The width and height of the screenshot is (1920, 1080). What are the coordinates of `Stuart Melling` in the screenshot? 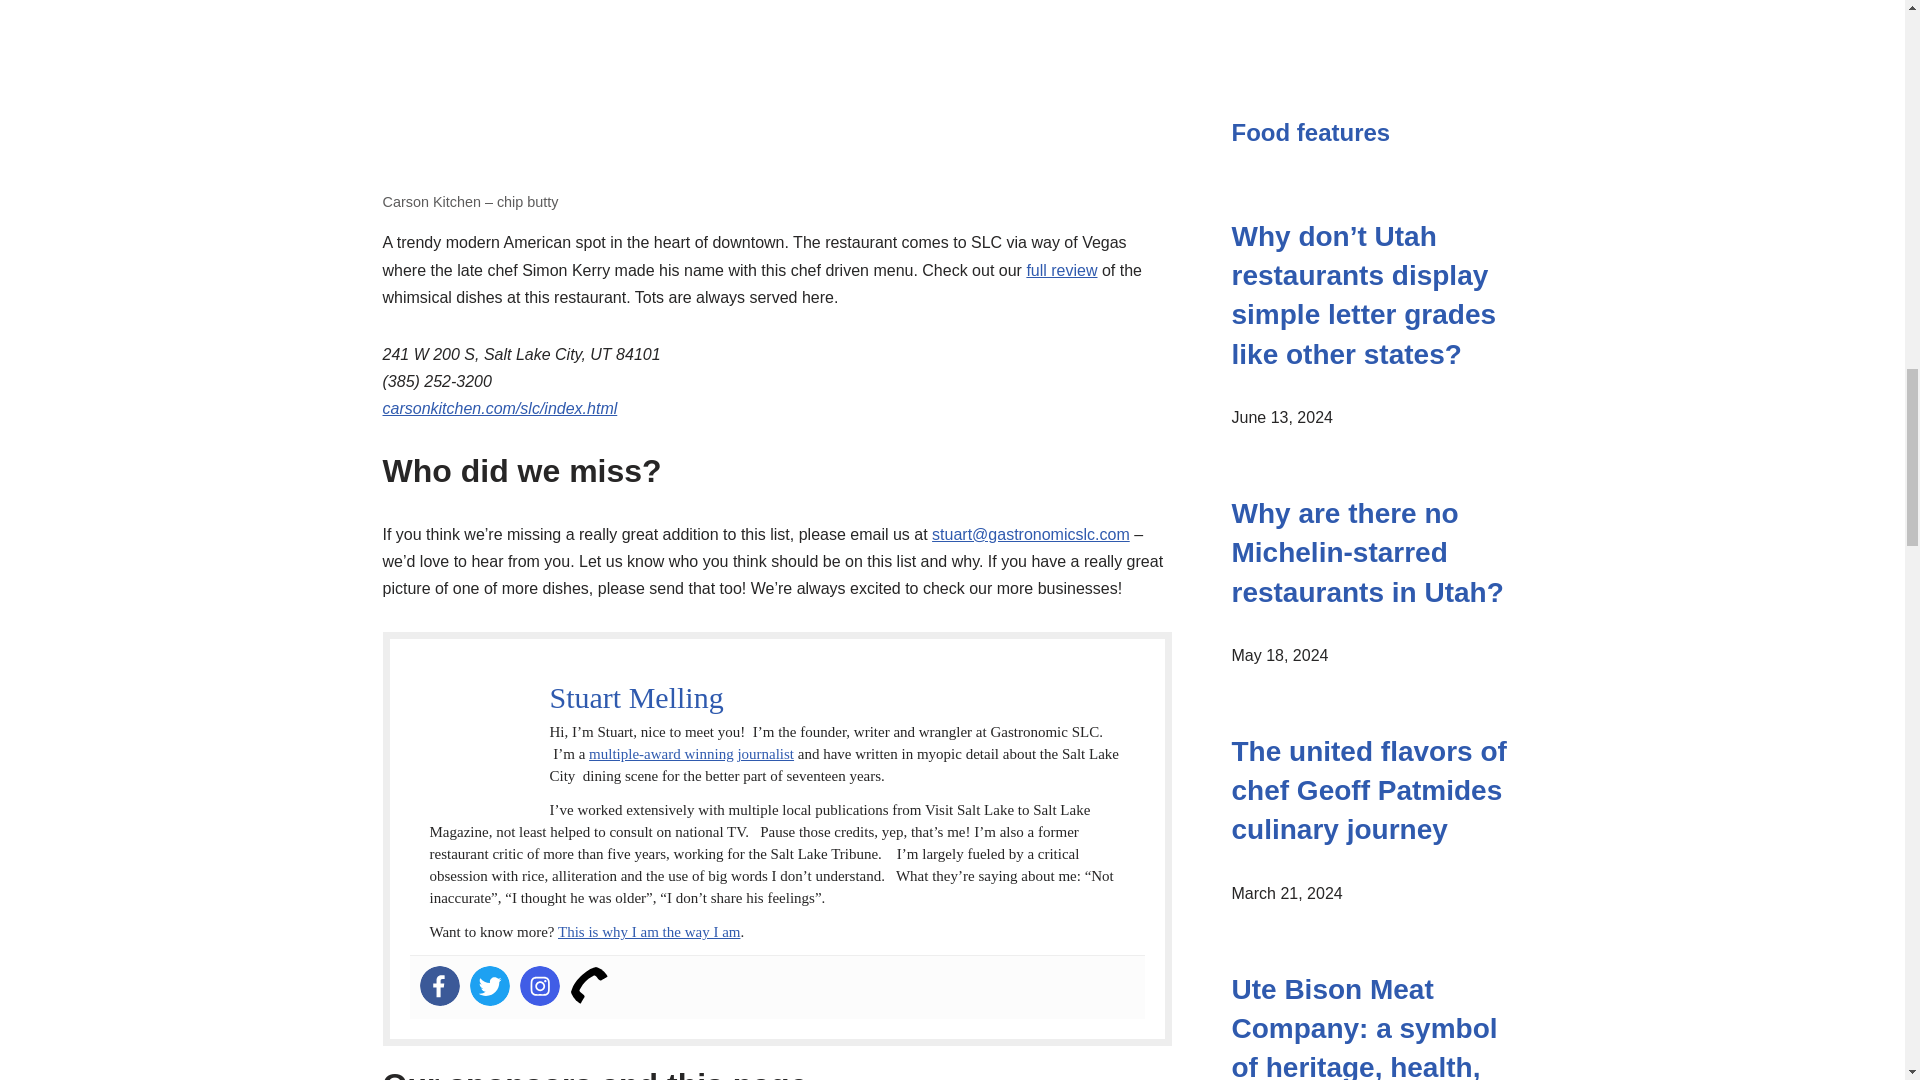 It's located at (636, 697).